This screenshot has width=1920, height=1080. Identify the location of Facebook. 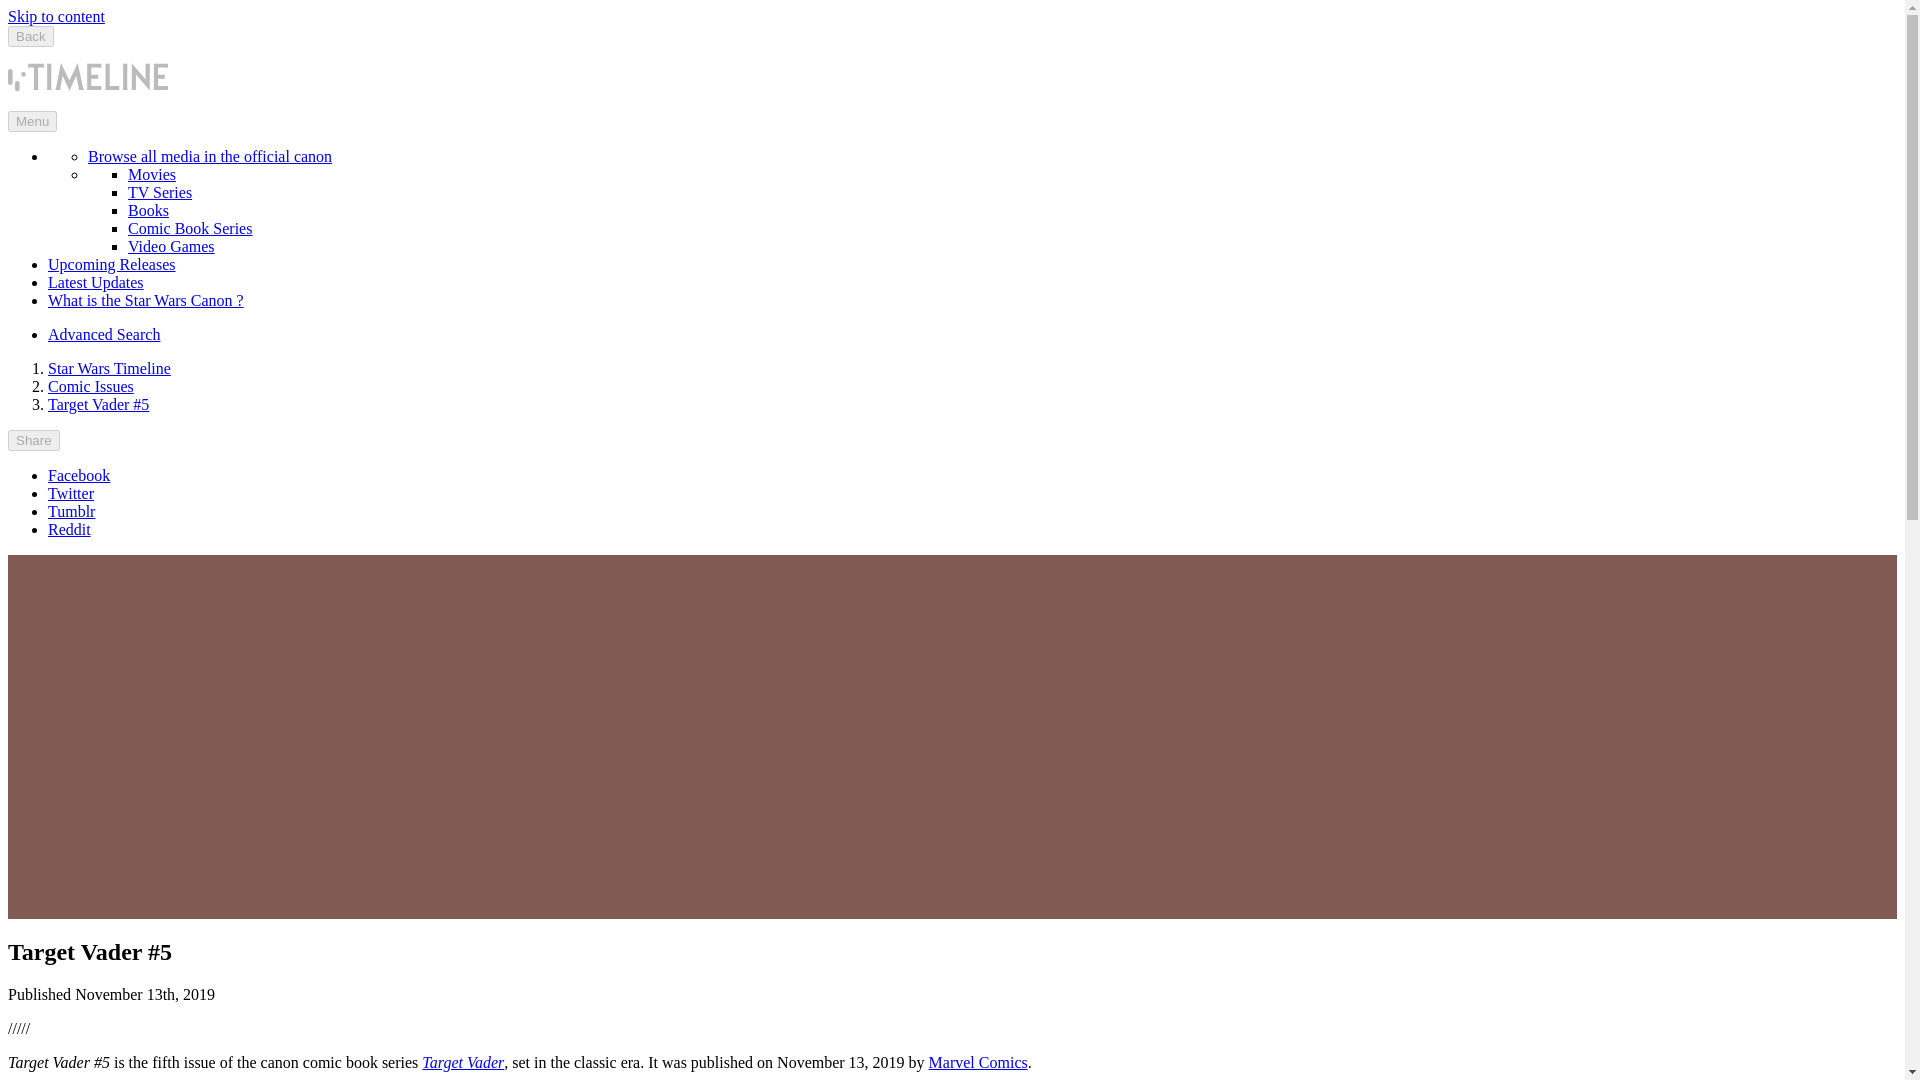
(78, 474).